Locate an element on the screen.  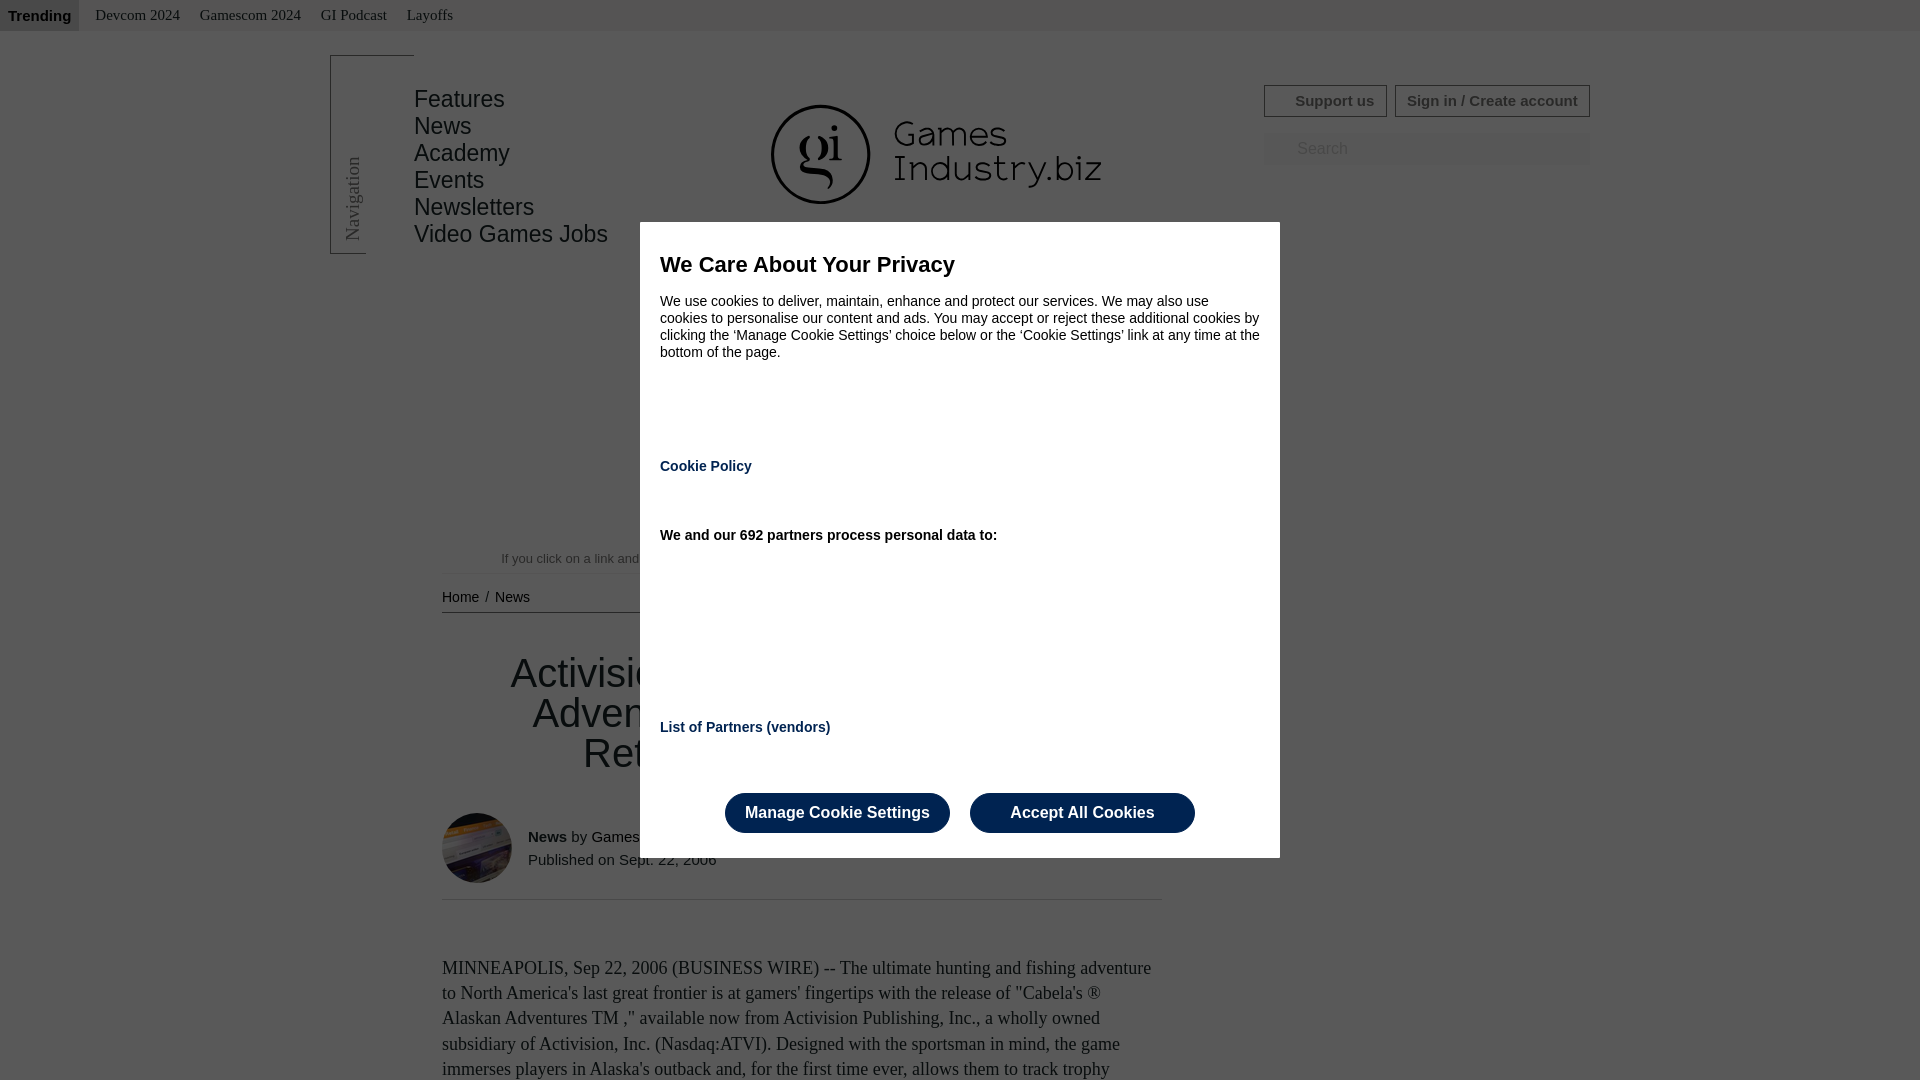
Video Games Jobs is located at coordinates (511, 234).